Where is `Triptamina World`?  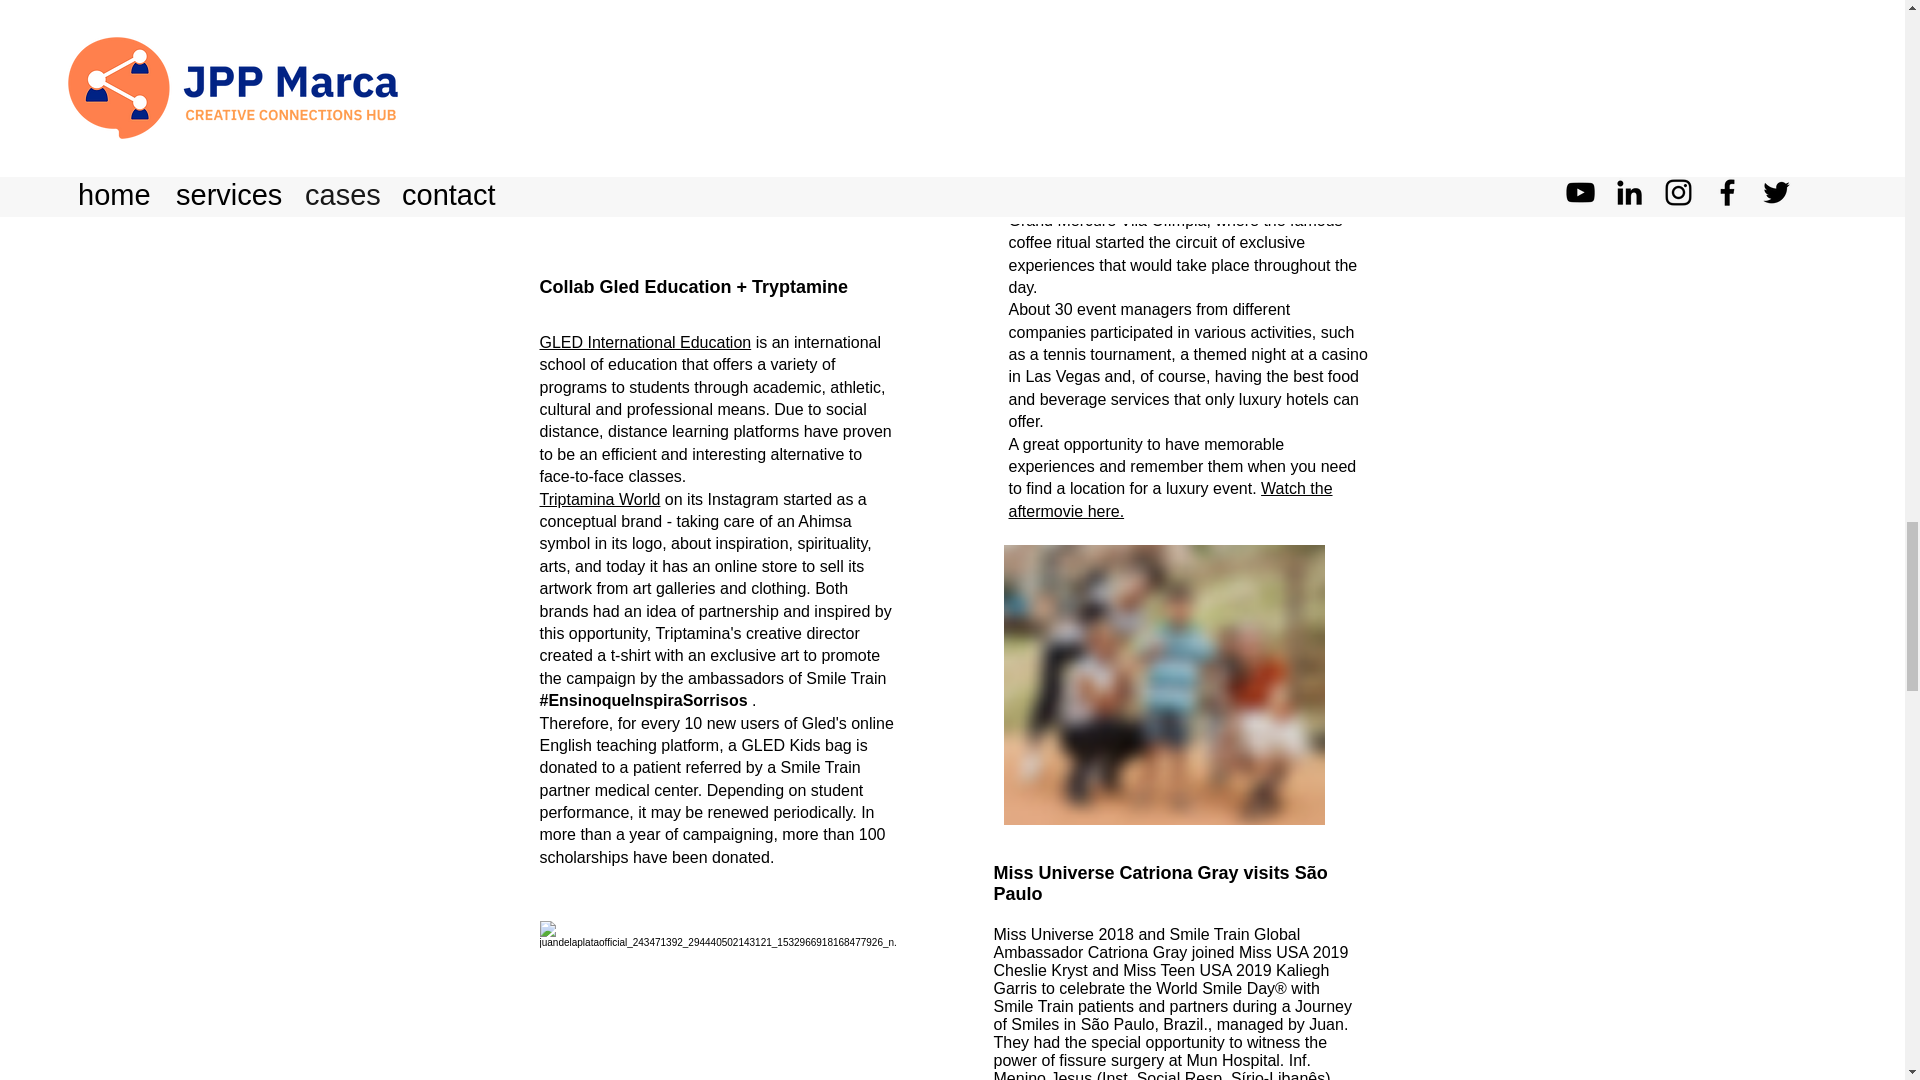
Triptamina World is located at coordinates (600, 499).